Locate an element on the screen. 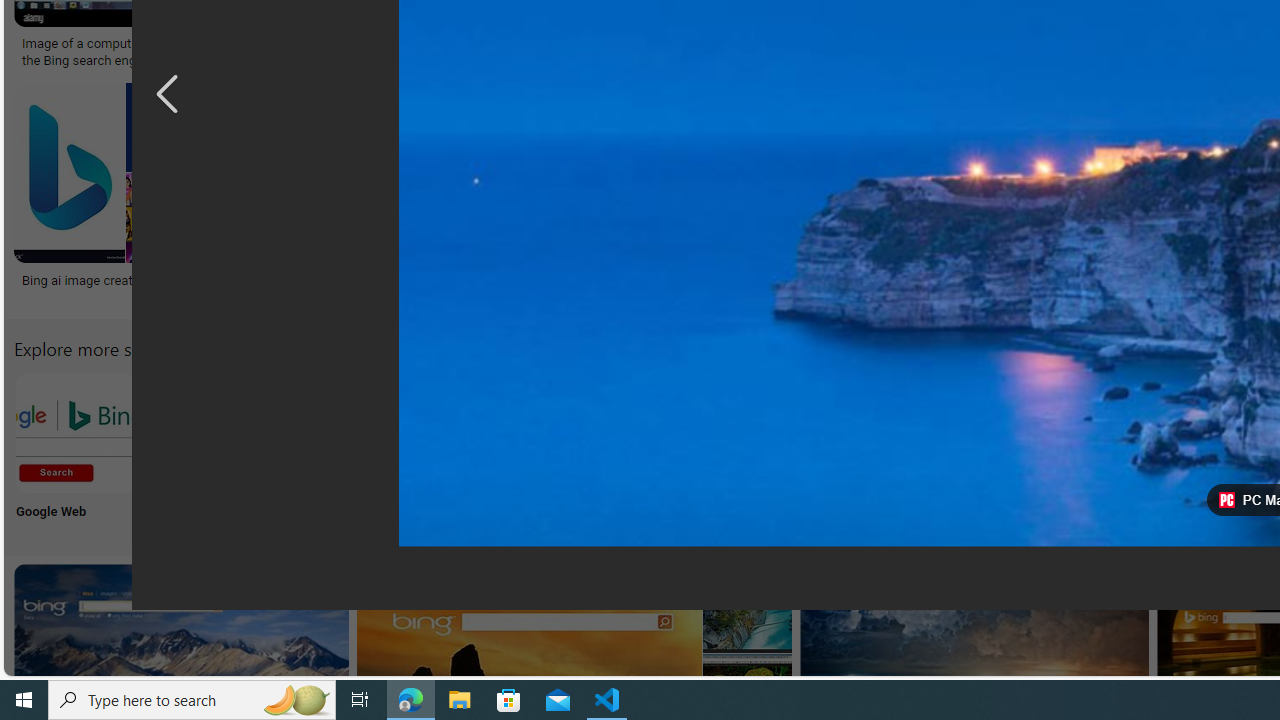 The image size is (1280, 720). Image result for Bing Search Site is located at coordinates (747, 608).